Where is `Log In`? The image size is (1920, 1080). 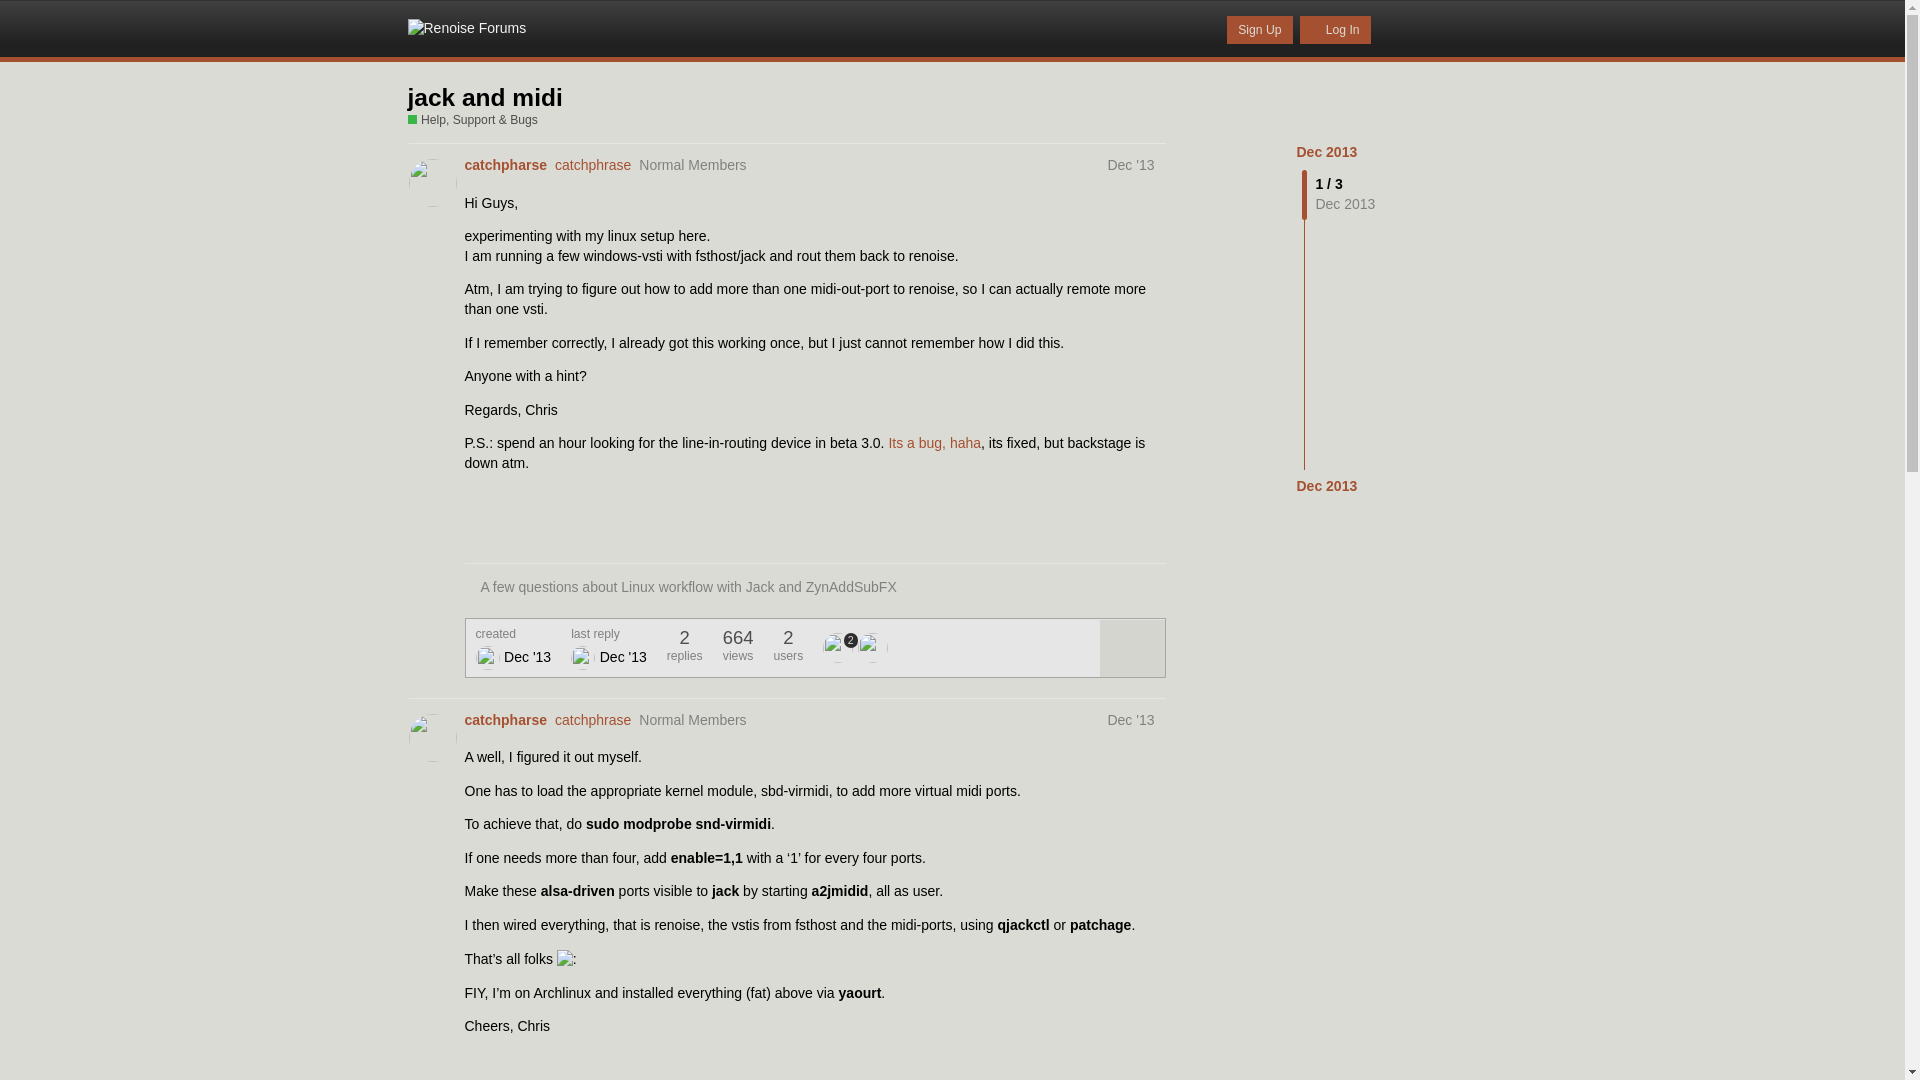
Log In is located at coordinates (1334, 30).